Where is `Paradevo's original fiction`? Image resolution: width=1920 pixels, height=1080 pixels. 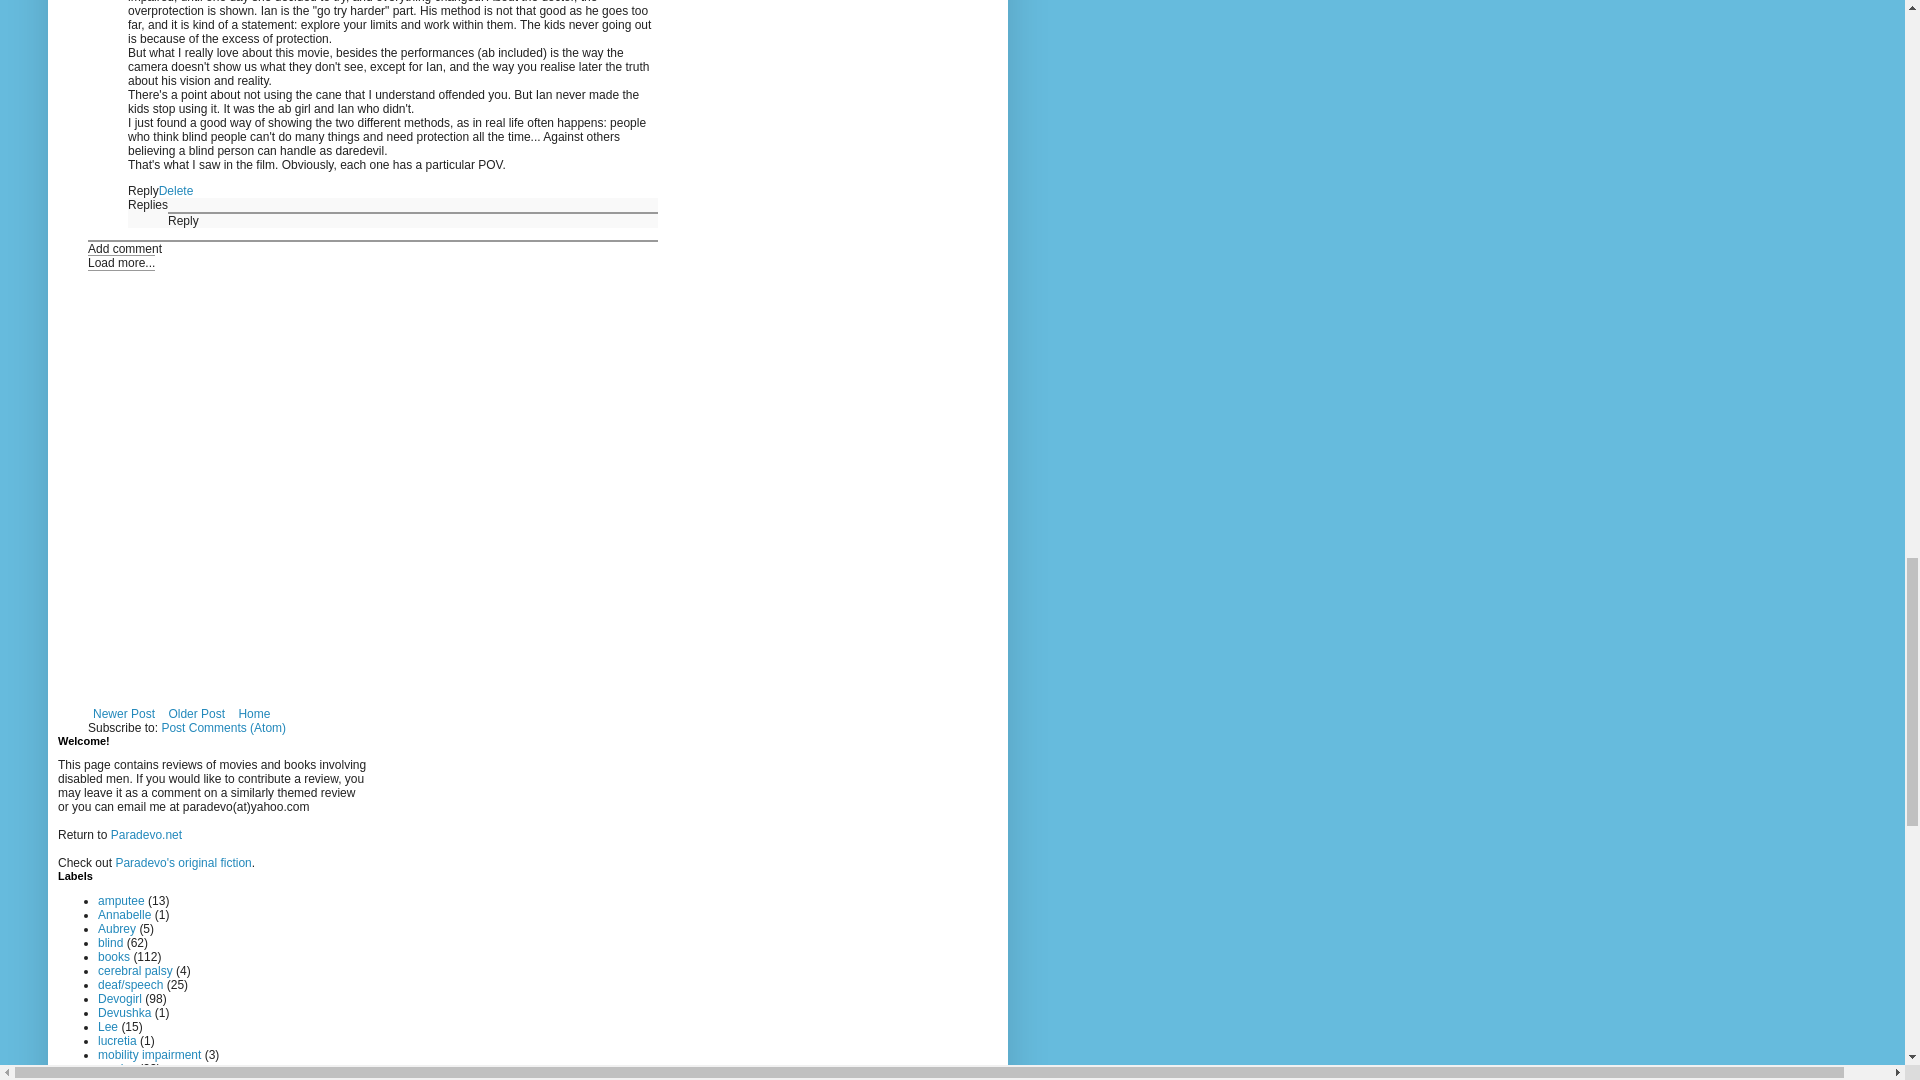
Paradevo's original fiction is located at coordinates (183, 863).